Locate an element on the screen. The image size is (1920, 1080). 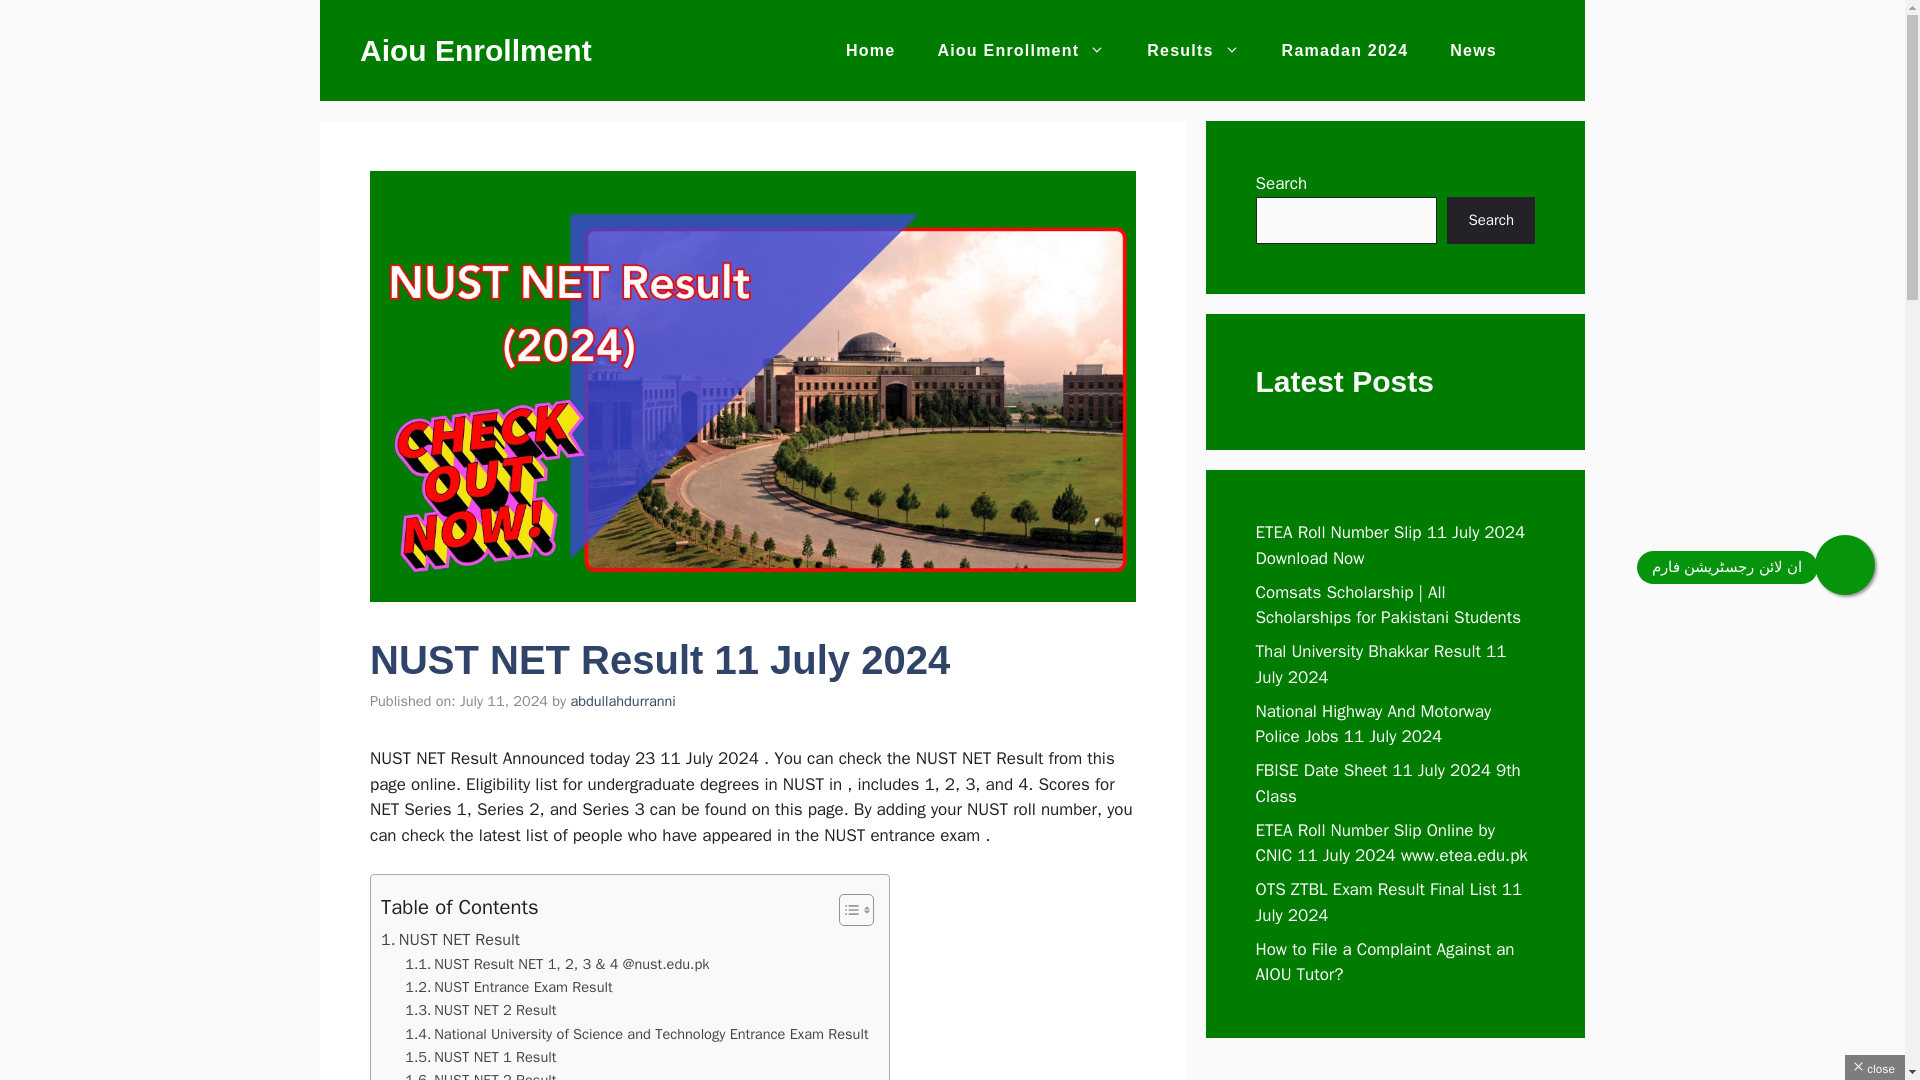
Results is located at coordinates (1192, 50).